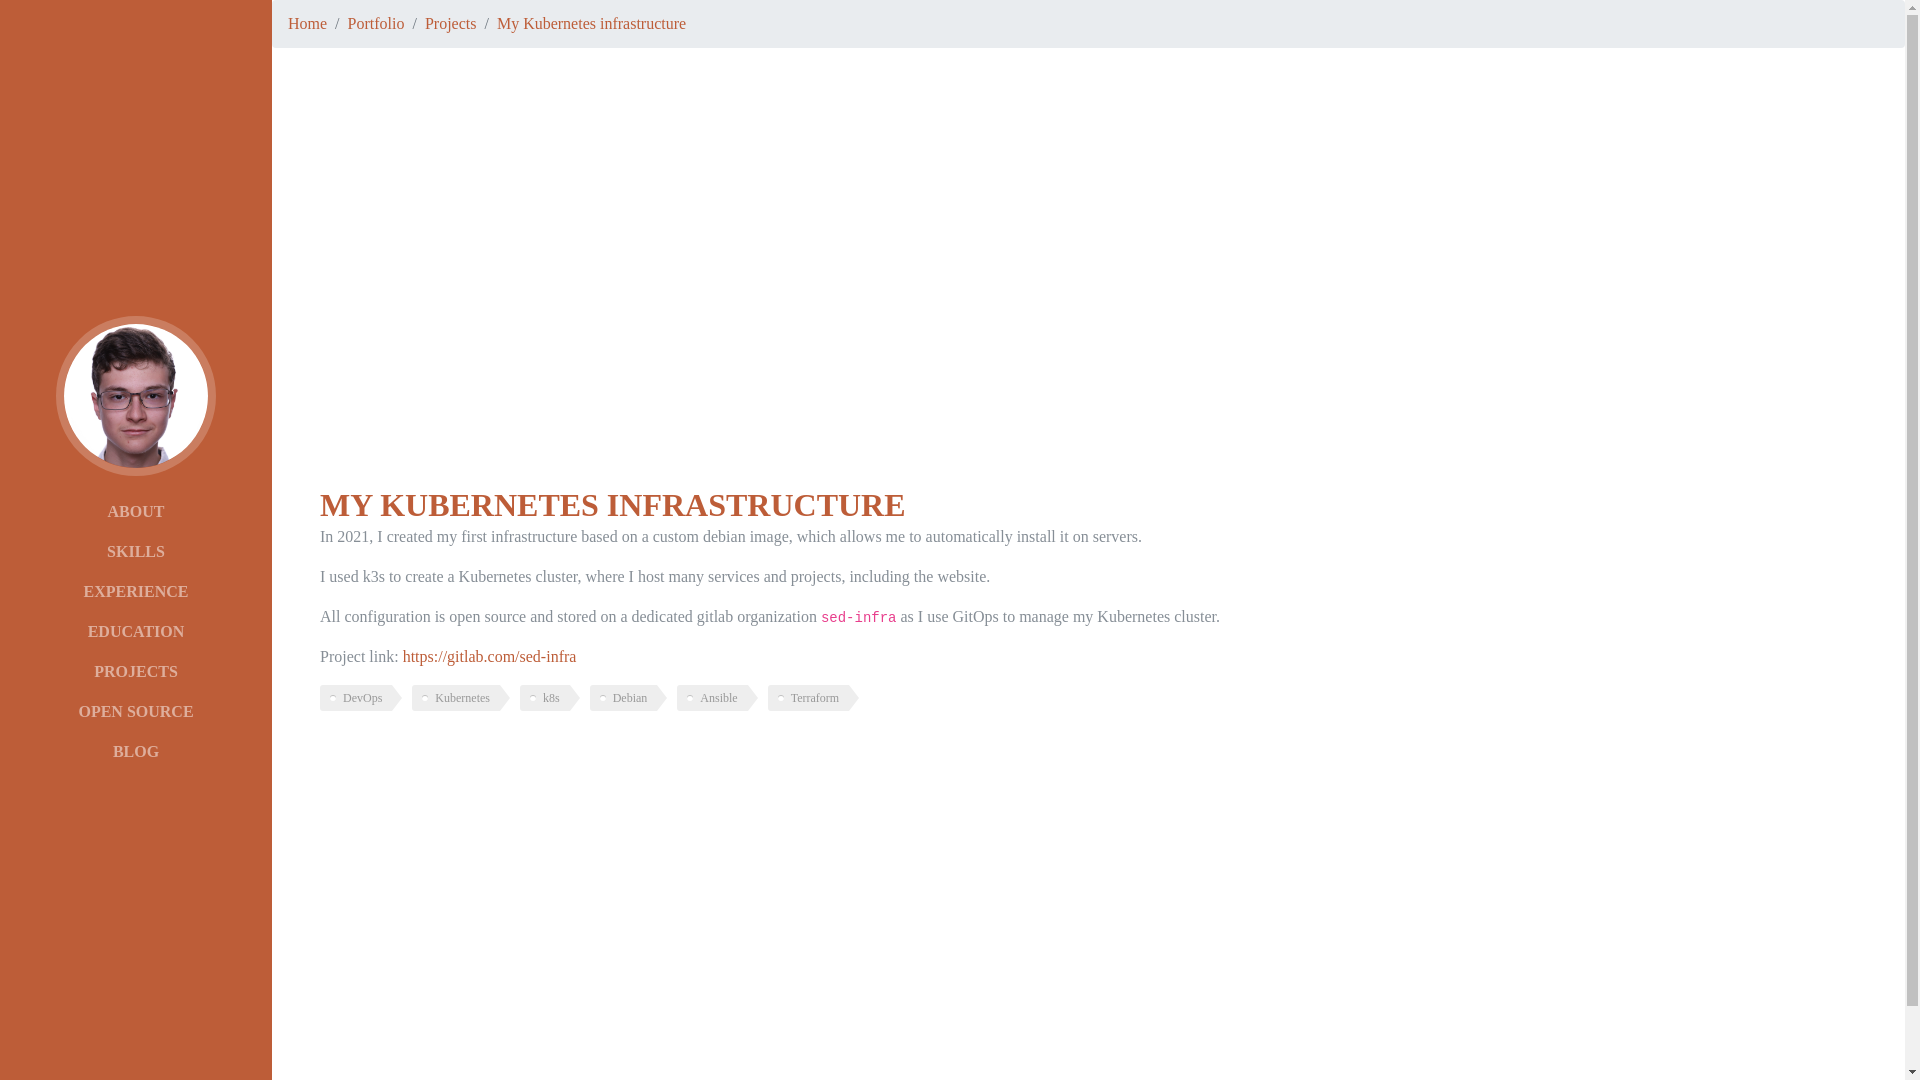 The height and width of the screenshot is (1080, 1920). What do you see at coordinates (136, 592) in the screenshot?
I see `EXPERIENCE` at bounding box center [136, 592].